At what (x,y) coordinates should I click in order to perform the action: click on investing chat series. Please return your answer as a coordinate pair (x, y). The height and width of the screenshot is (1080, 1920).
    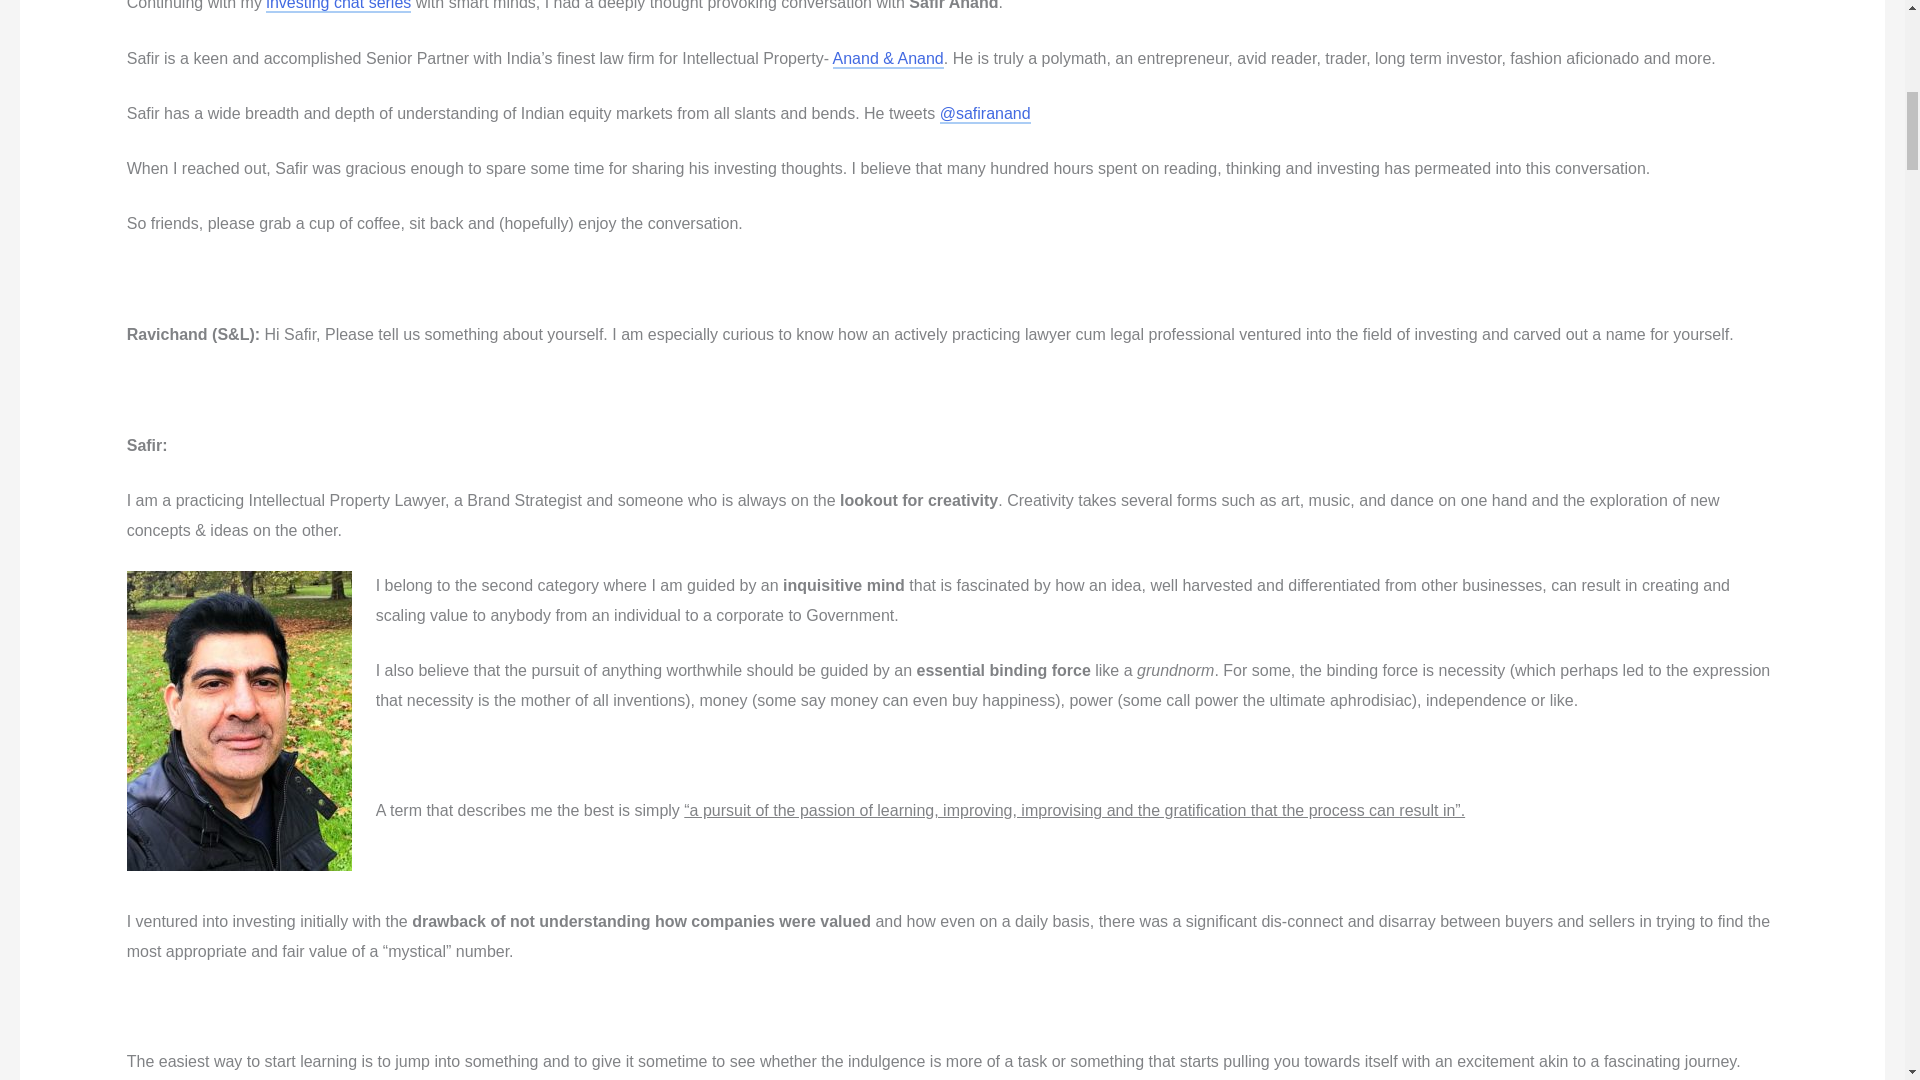
    Looking at the image, I should click on (338, 6).